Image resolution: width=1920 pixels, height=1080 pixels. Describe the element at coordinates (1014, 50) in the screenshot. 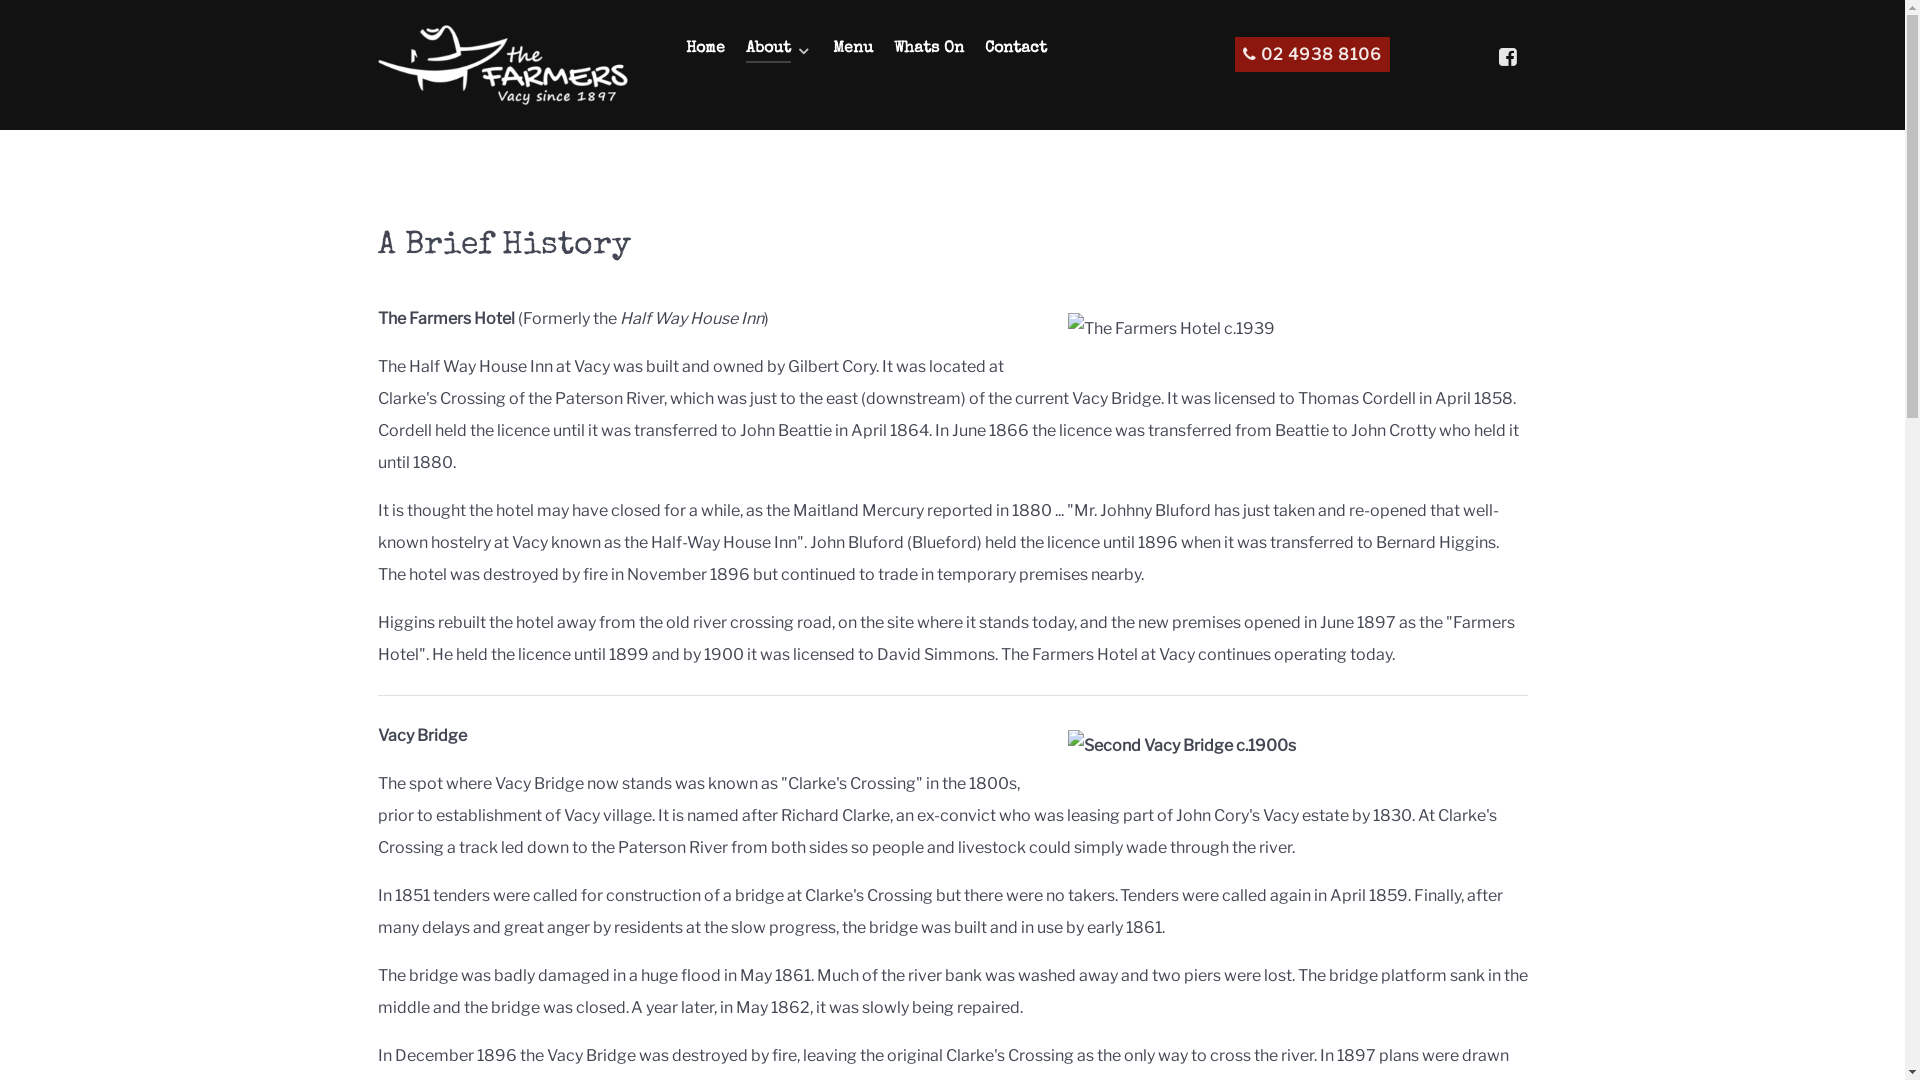

I see `Contact` at that location.